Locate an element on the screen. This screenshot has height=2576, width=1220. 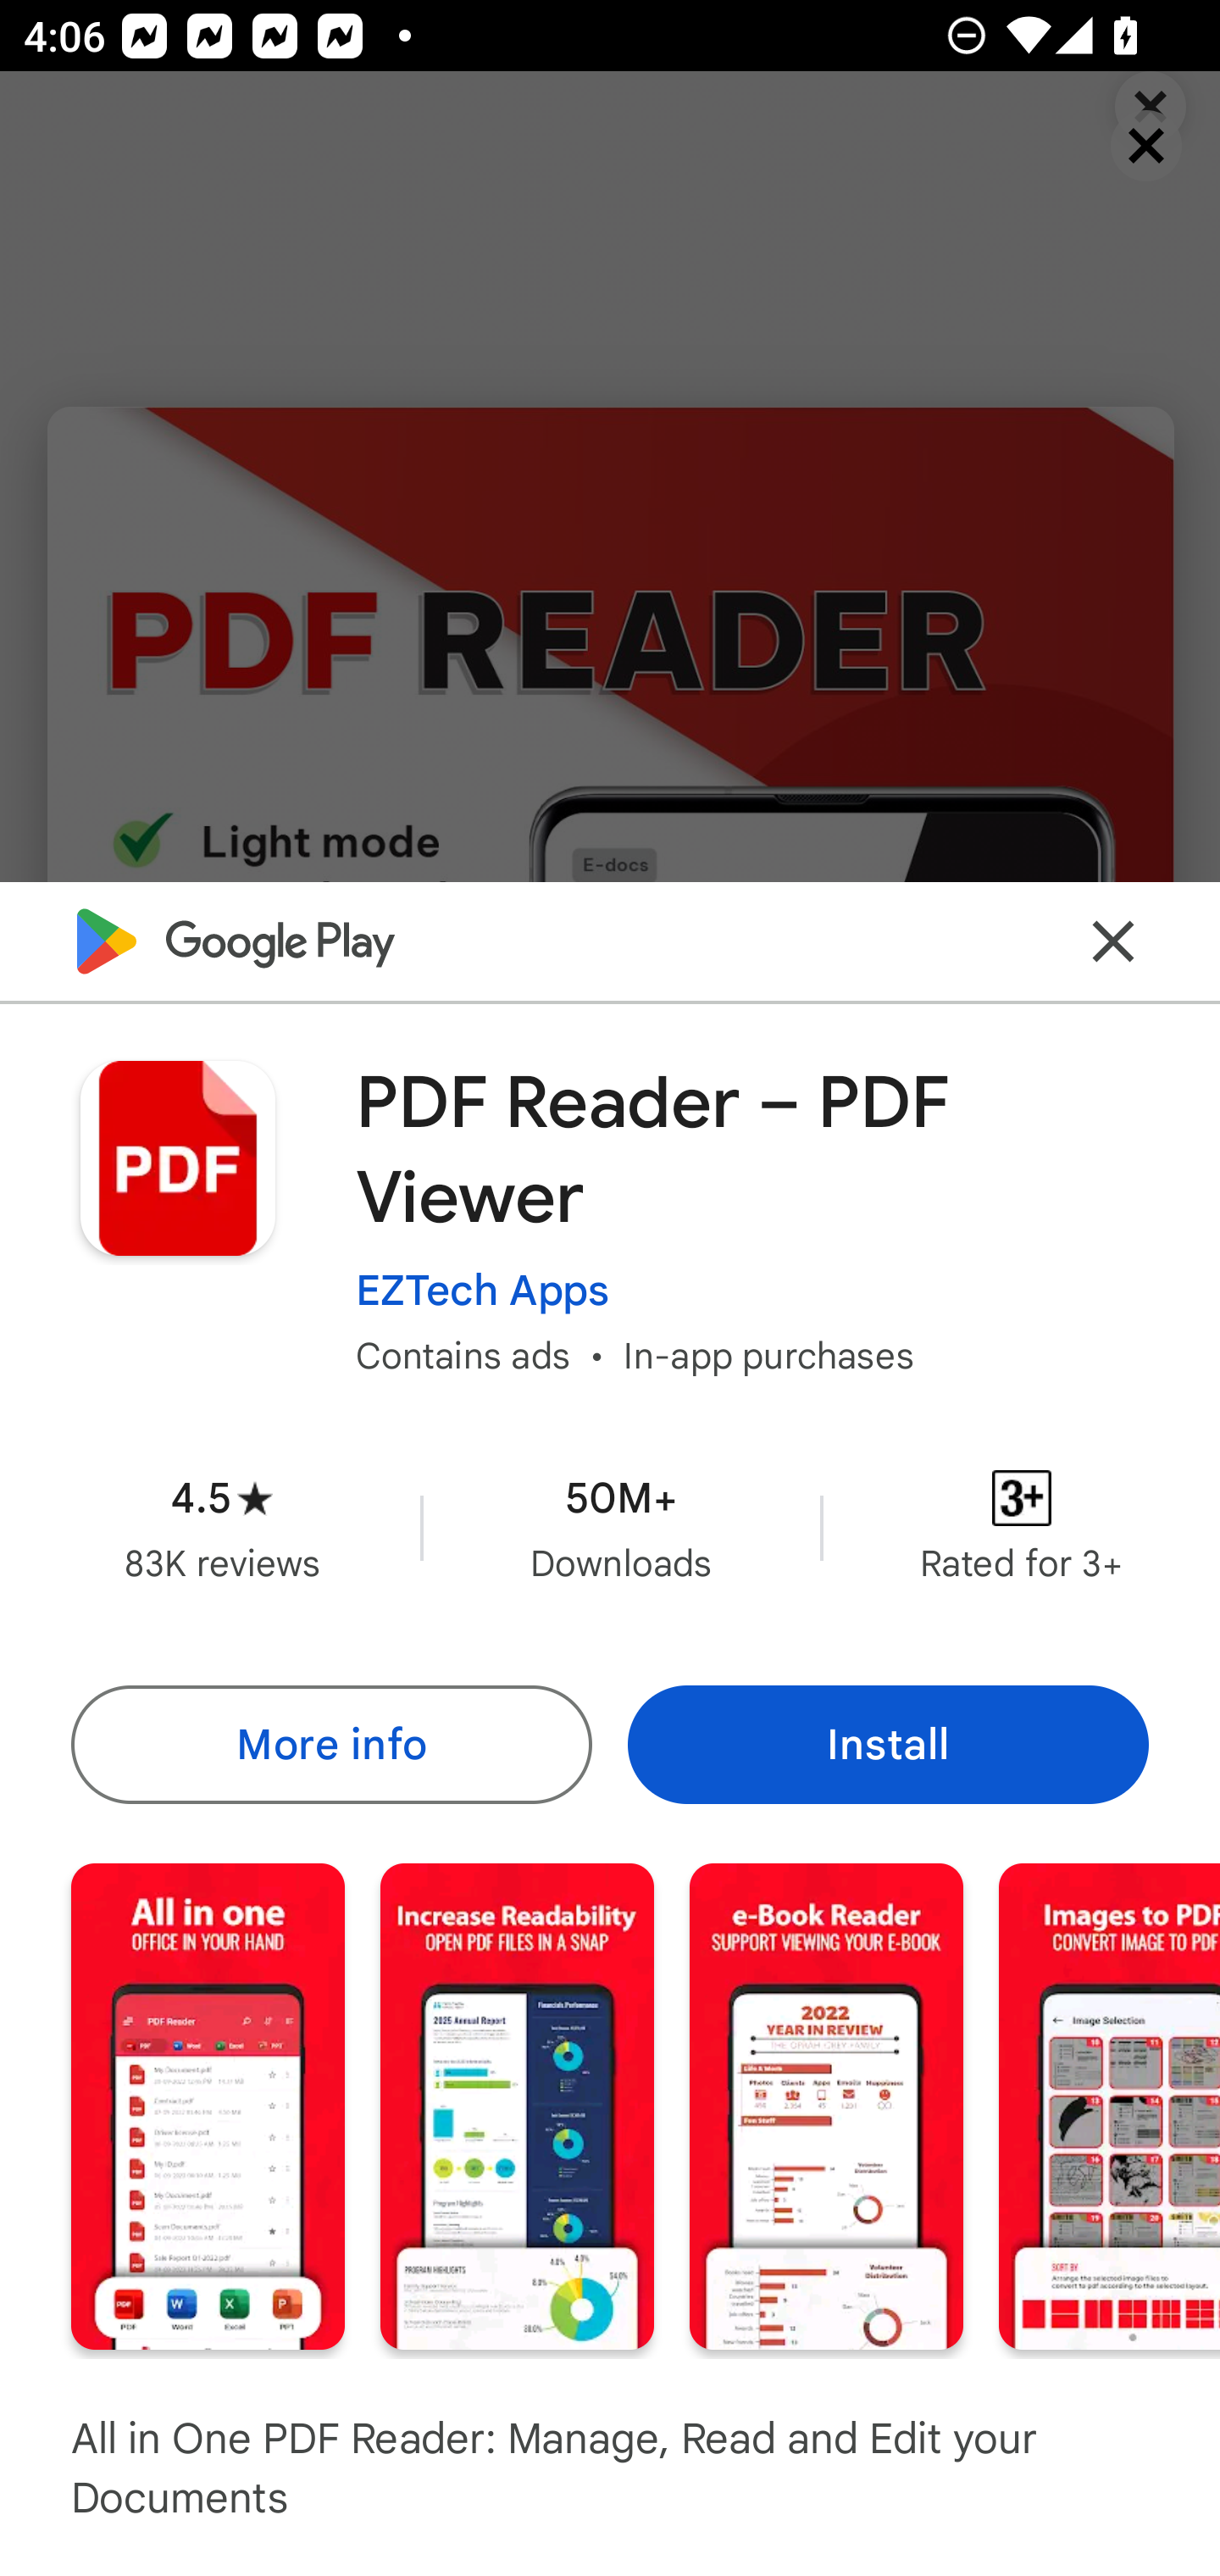
EZTech Apps is located at coordinates (482, 1289).